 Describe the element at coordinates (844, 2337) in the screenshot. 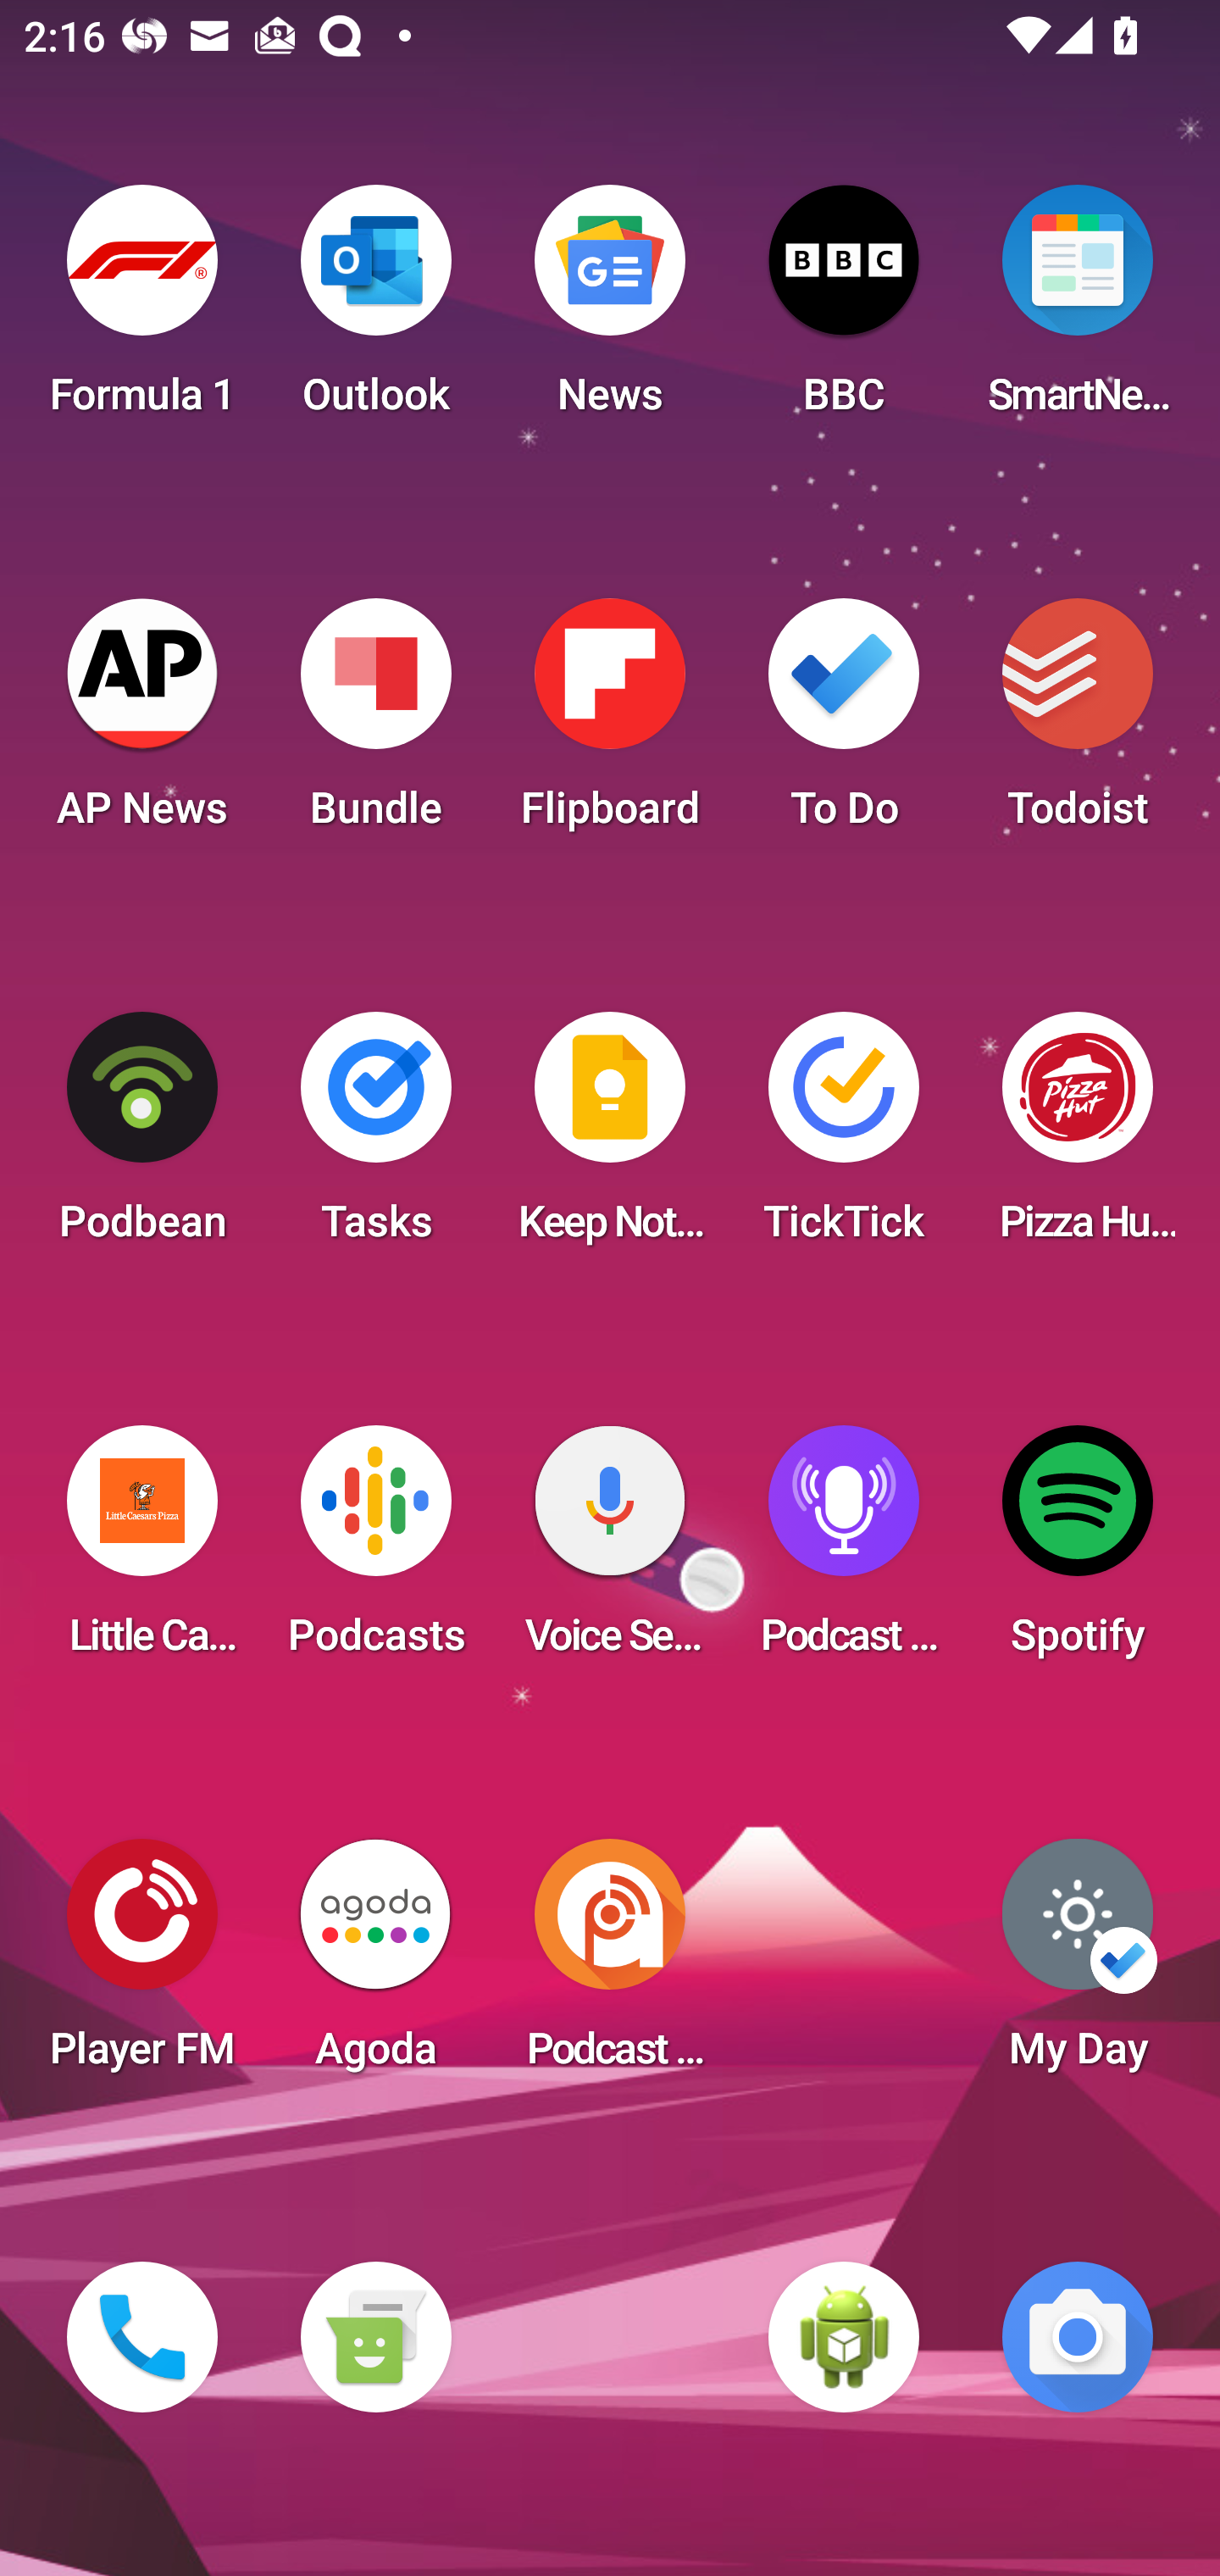

I see `WebView Browser Tester` at that location.